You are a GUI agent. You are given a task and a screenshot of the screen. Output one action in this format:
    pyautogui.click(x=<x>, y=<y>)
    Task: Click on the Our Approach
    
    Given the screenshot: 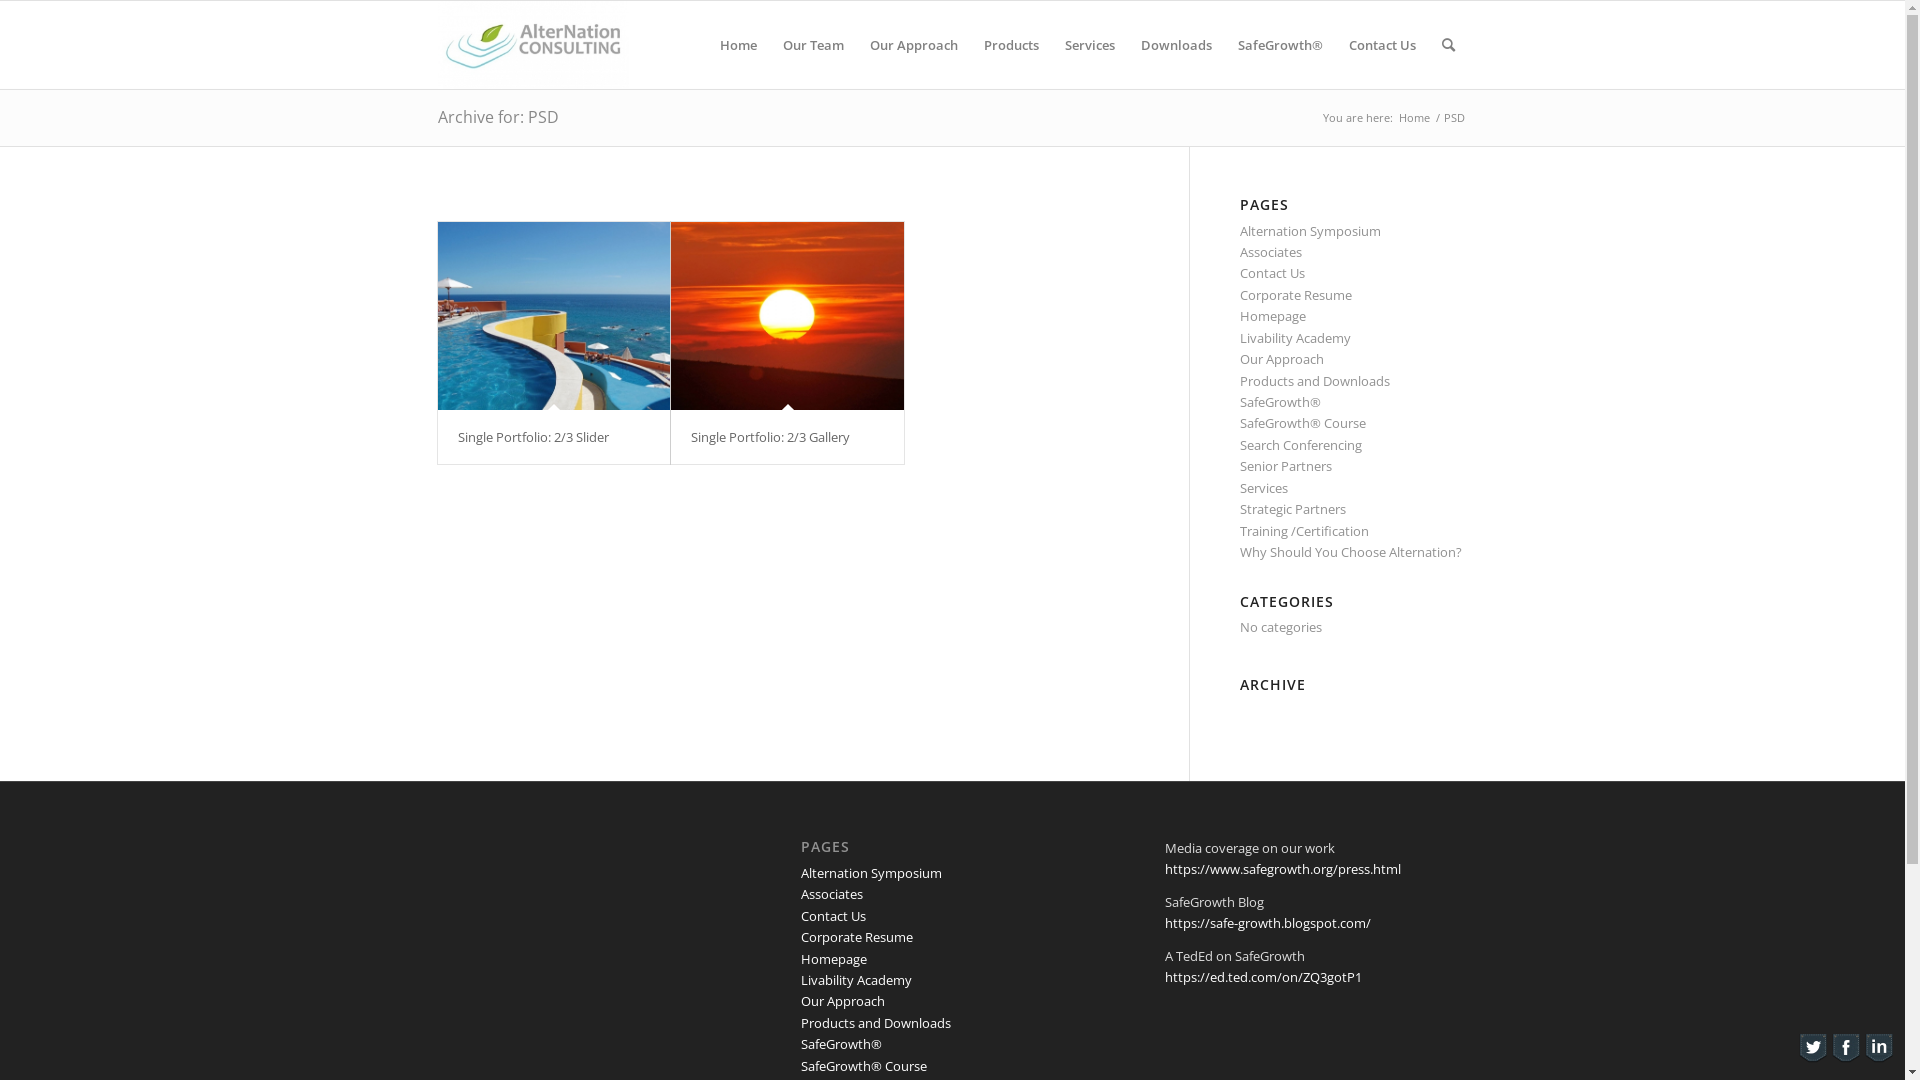 What is the action you would take?
    pyautogui.click(x=913, y=45)
    